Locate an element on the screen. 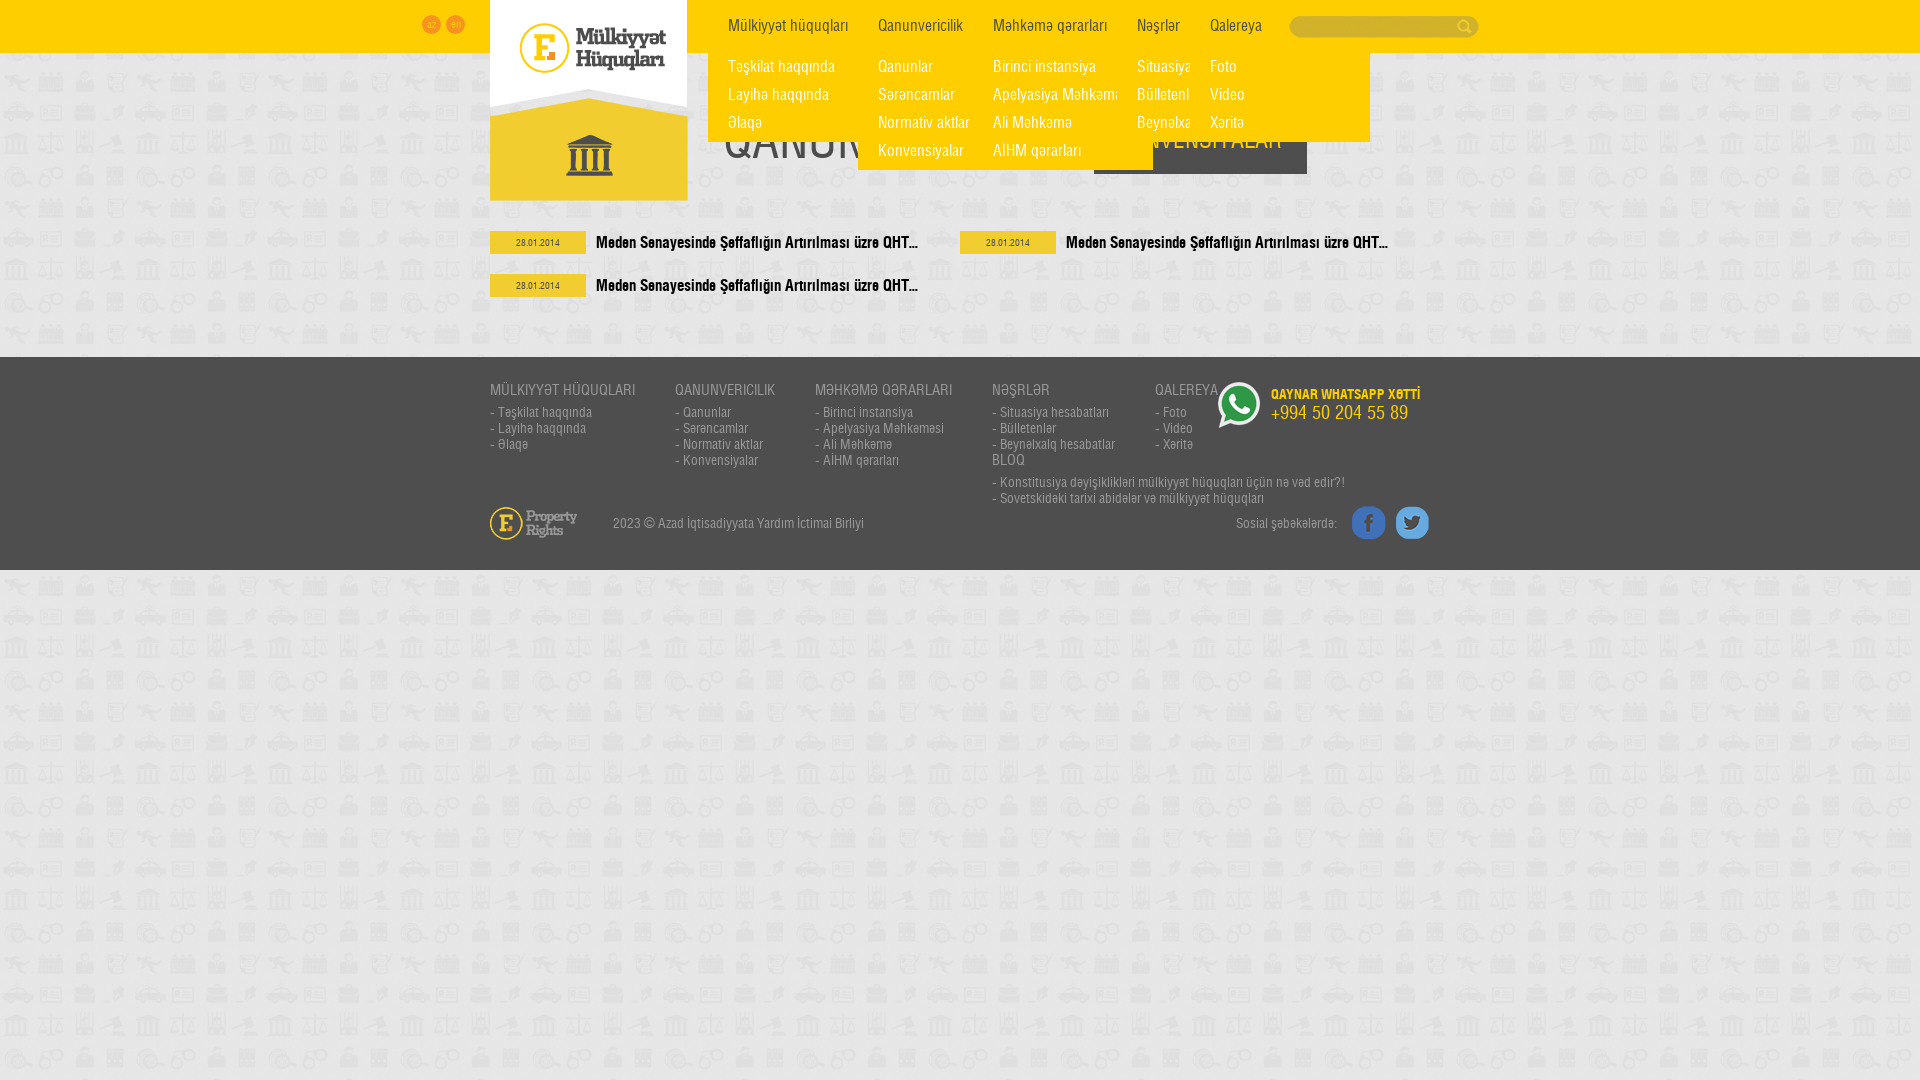  - Qanunlar is located at coordinates (725, 412).